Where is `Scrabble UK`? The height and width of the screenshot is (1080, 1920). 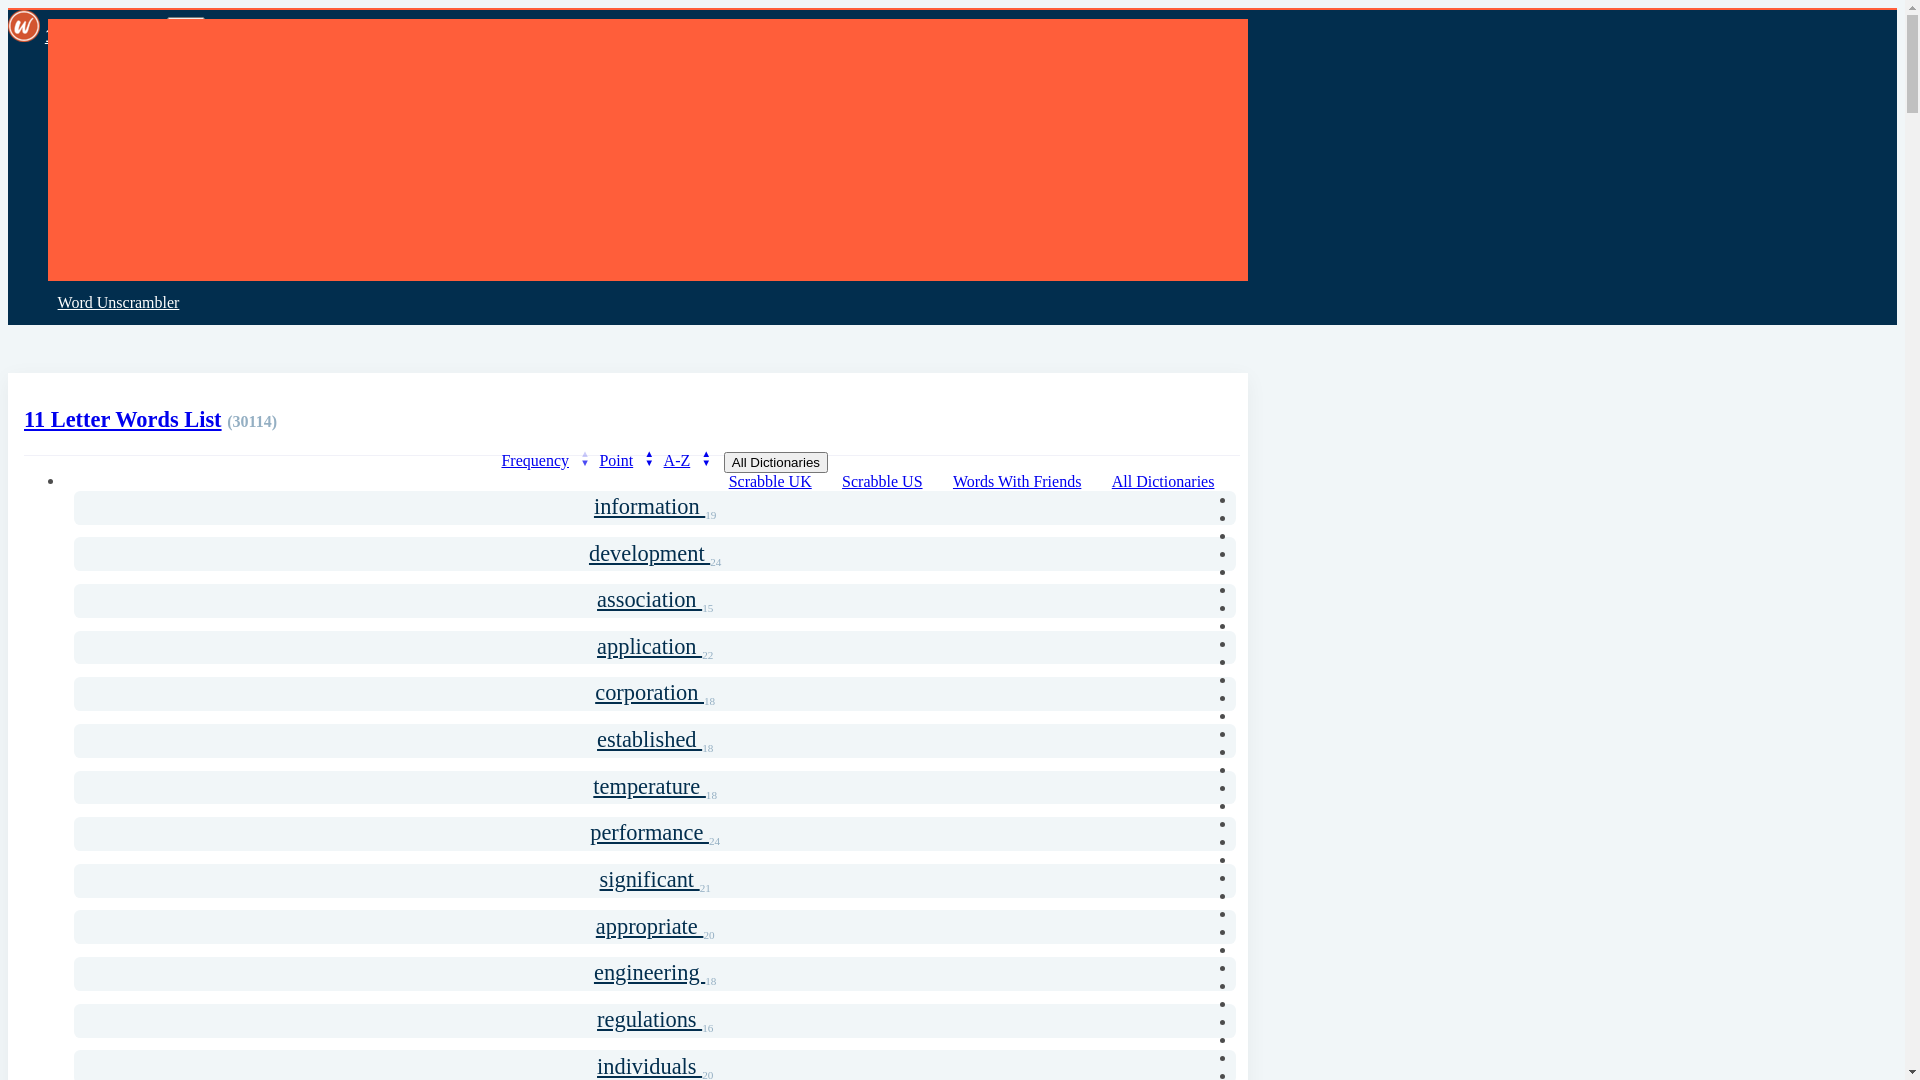 Scrabble UK is located at coordinates (784, 482).